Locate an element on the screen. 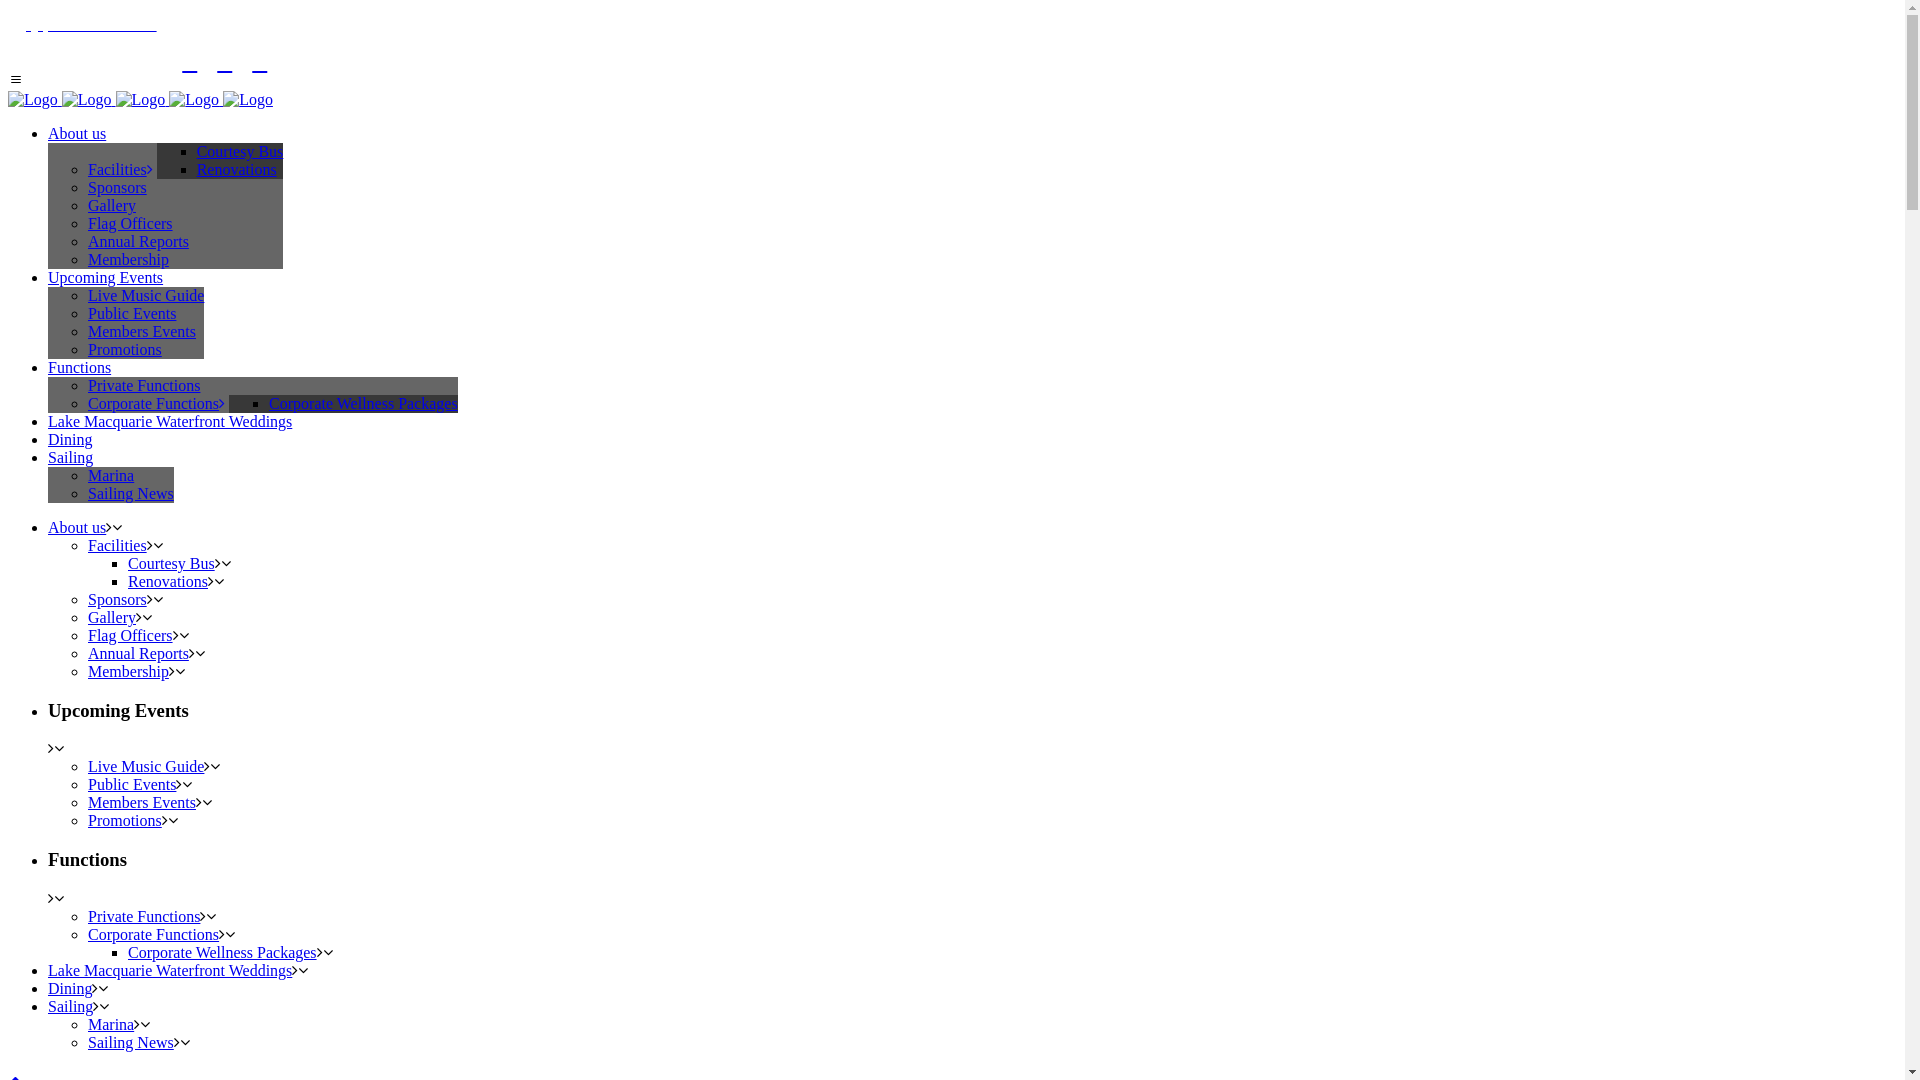  Corporate Wellness Packages is located at coordinates (222, 952).